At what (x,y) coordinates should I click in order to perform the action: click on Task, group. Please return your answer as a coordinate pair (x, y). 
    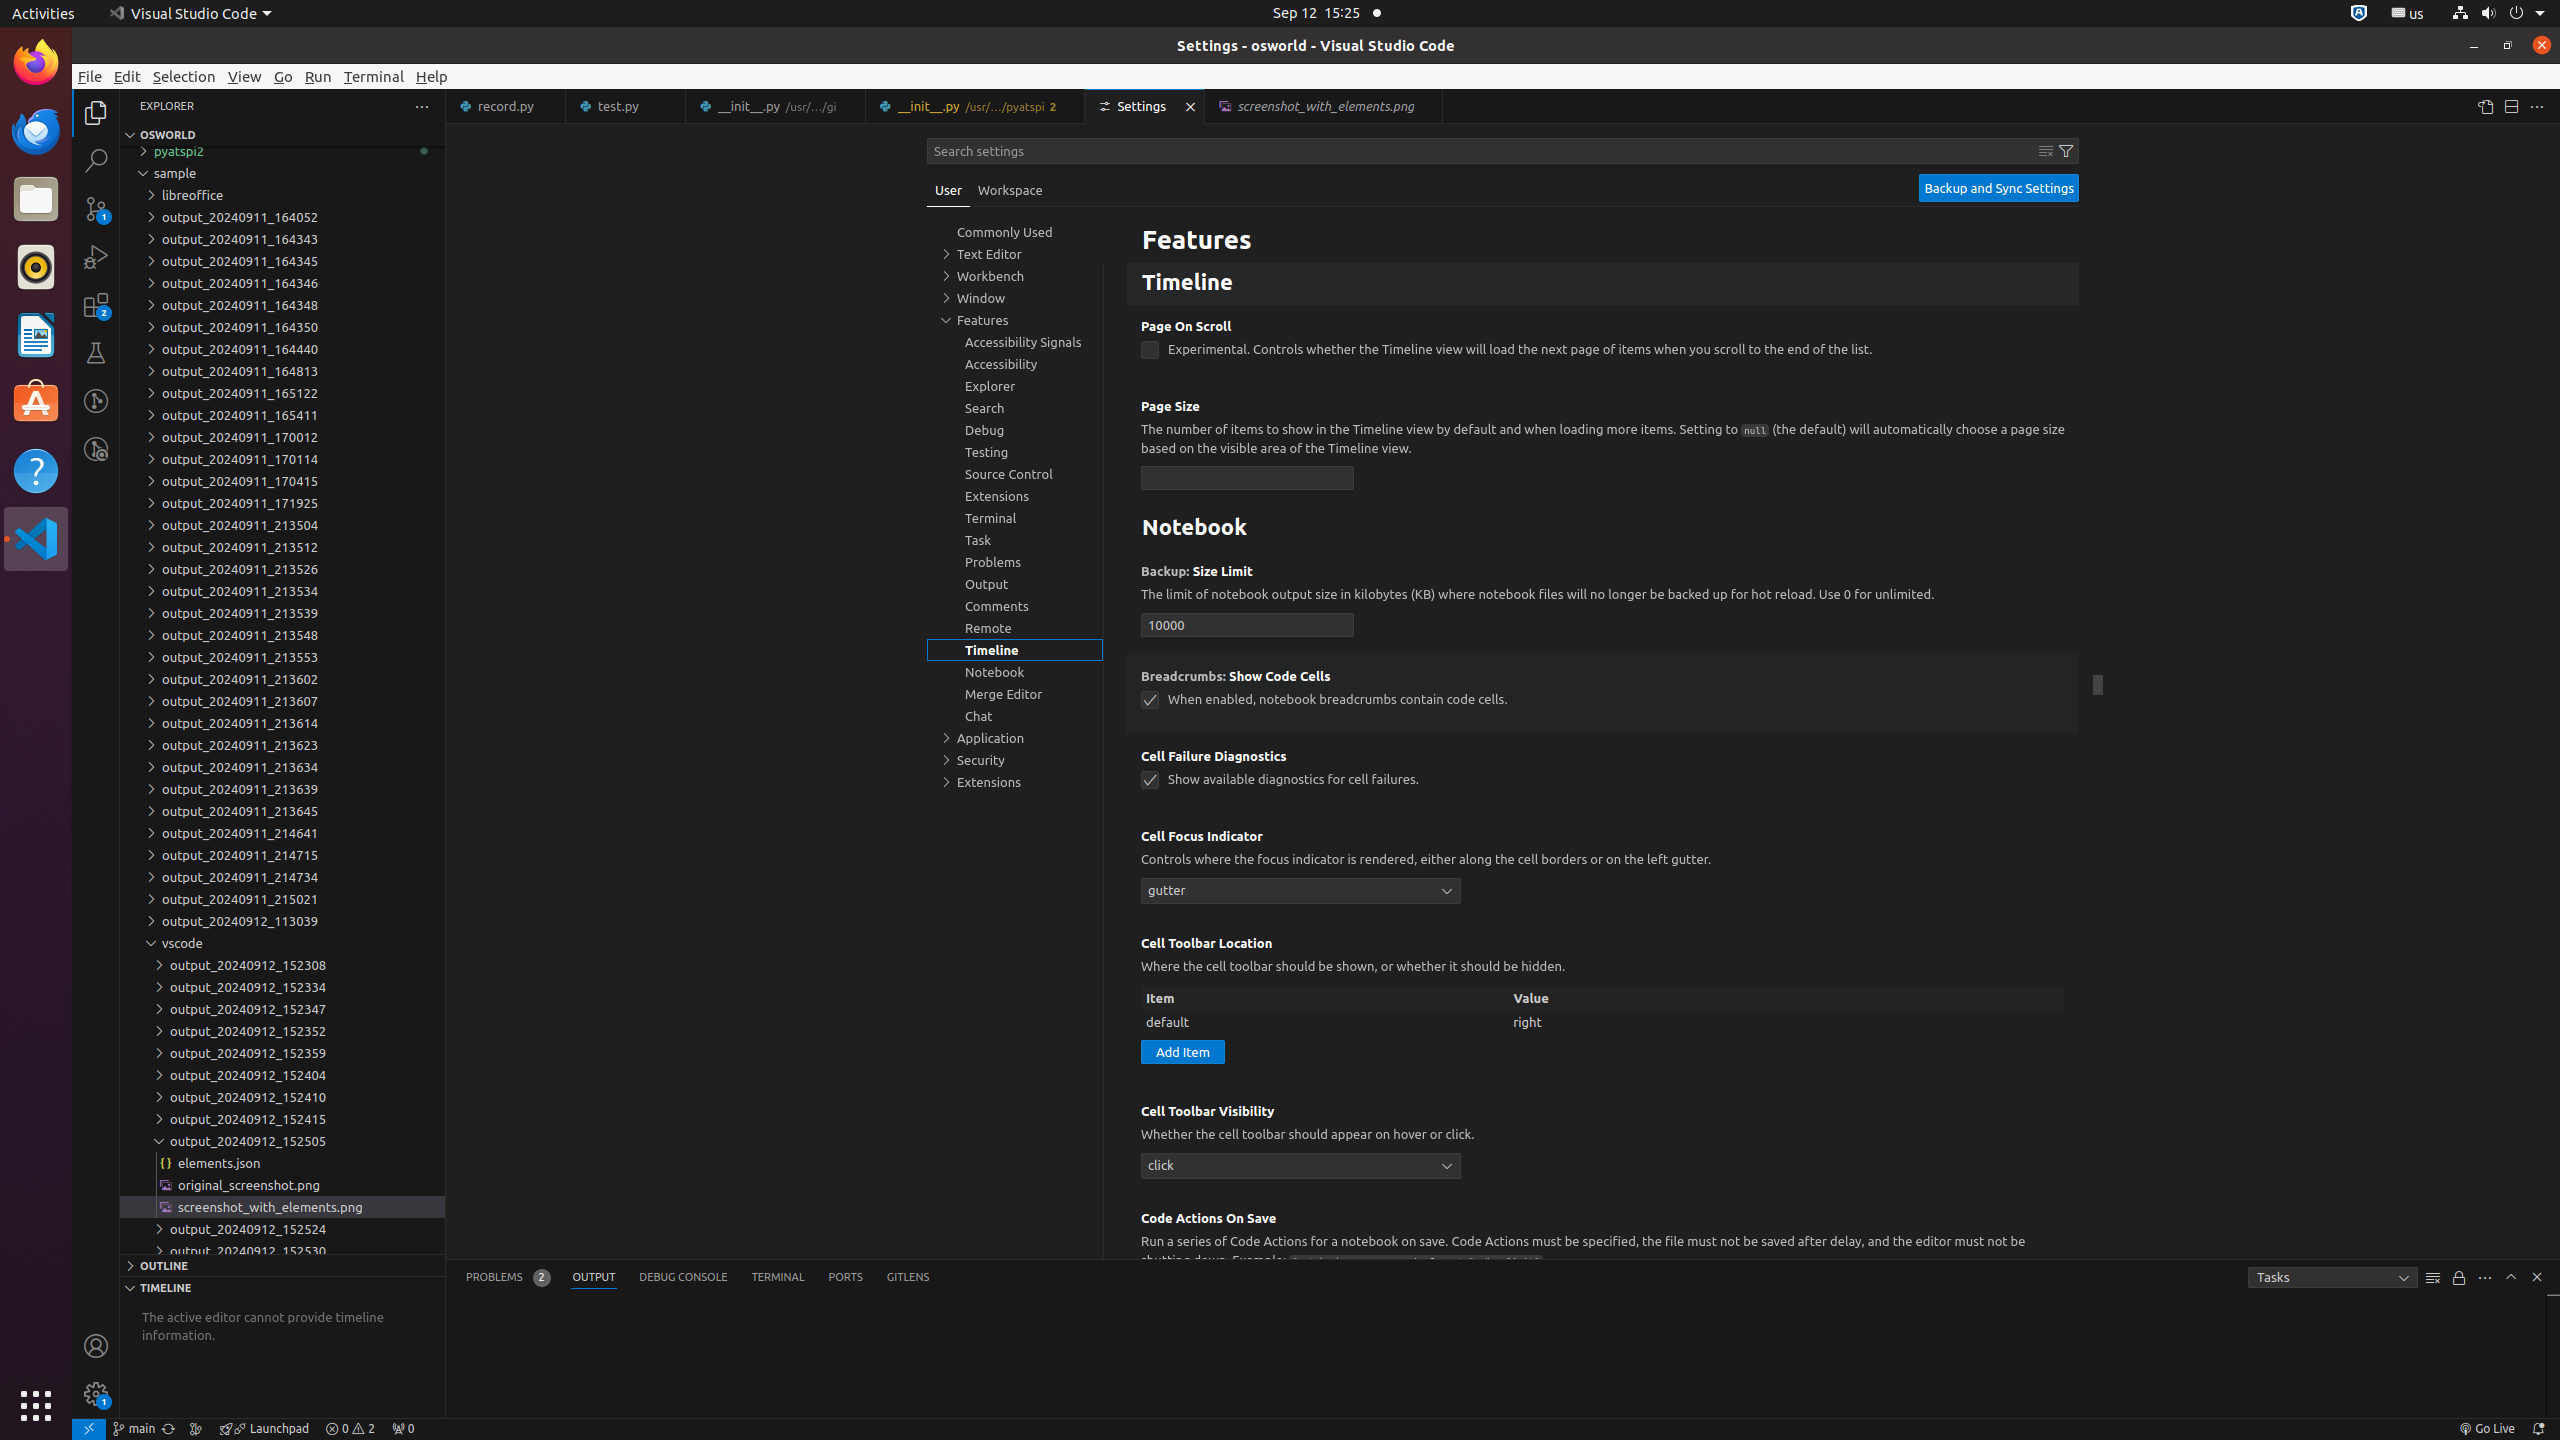
    Looking at the image, I should click on (1015, 540).